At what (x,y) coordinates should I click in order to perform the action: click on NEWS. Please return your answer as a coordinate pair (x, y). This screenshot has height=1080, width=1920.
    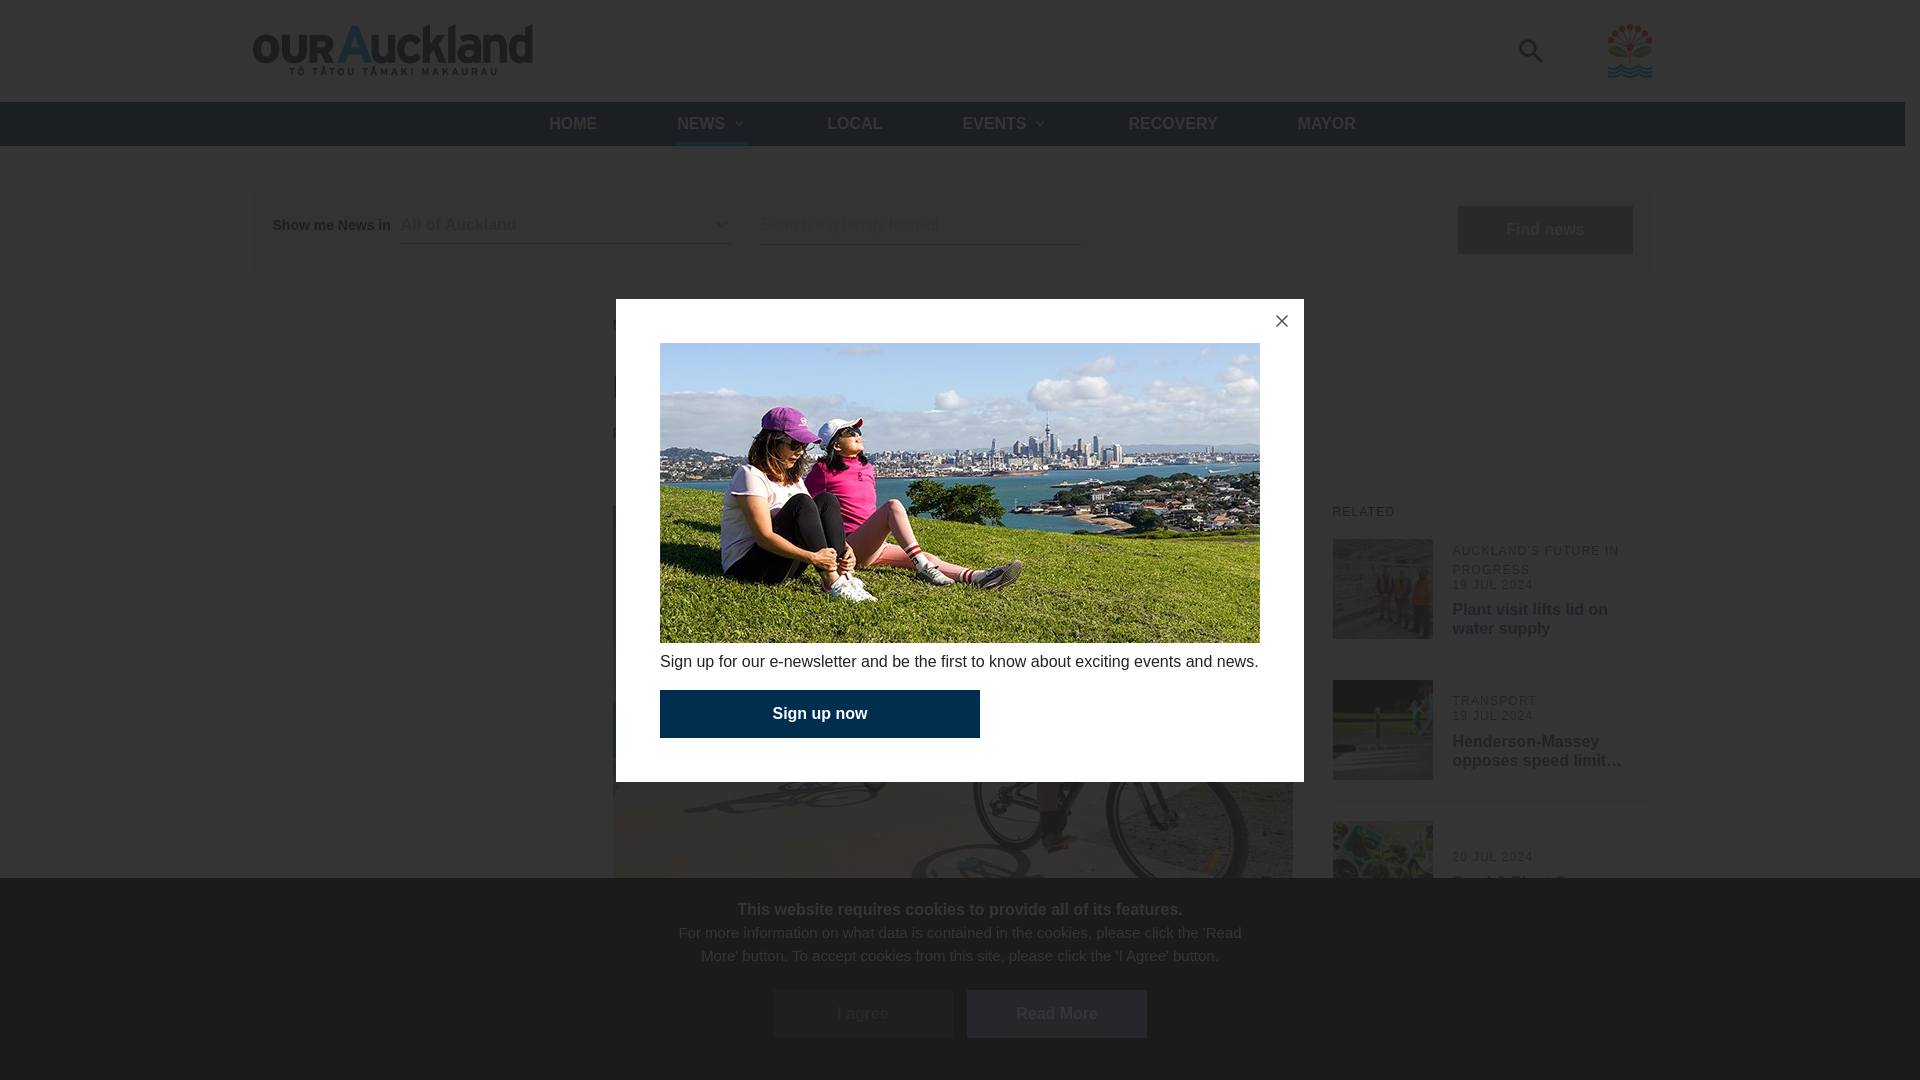
    Looking at the image, I should click on (634, 324).